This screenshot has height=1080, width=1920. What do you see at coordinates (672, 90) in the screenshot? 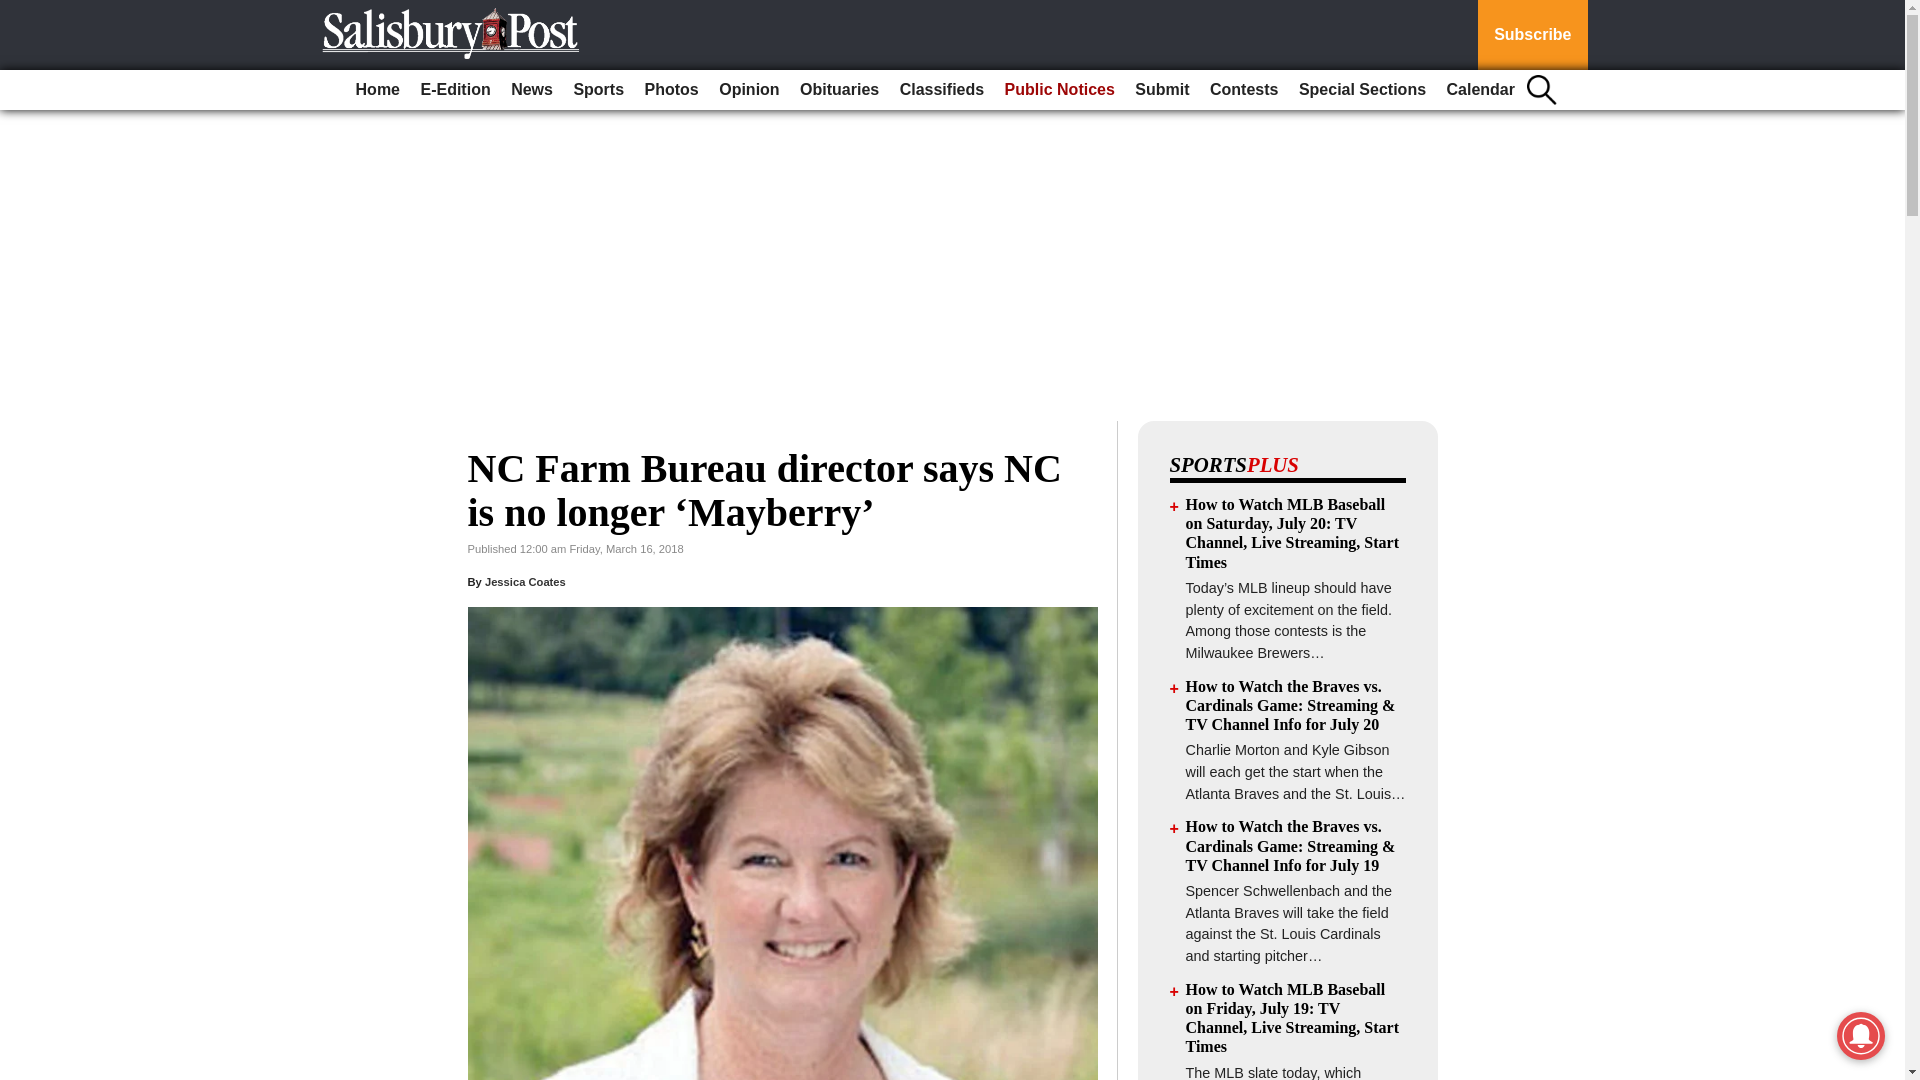
I see `Photos` at bounding box center [672, 90].